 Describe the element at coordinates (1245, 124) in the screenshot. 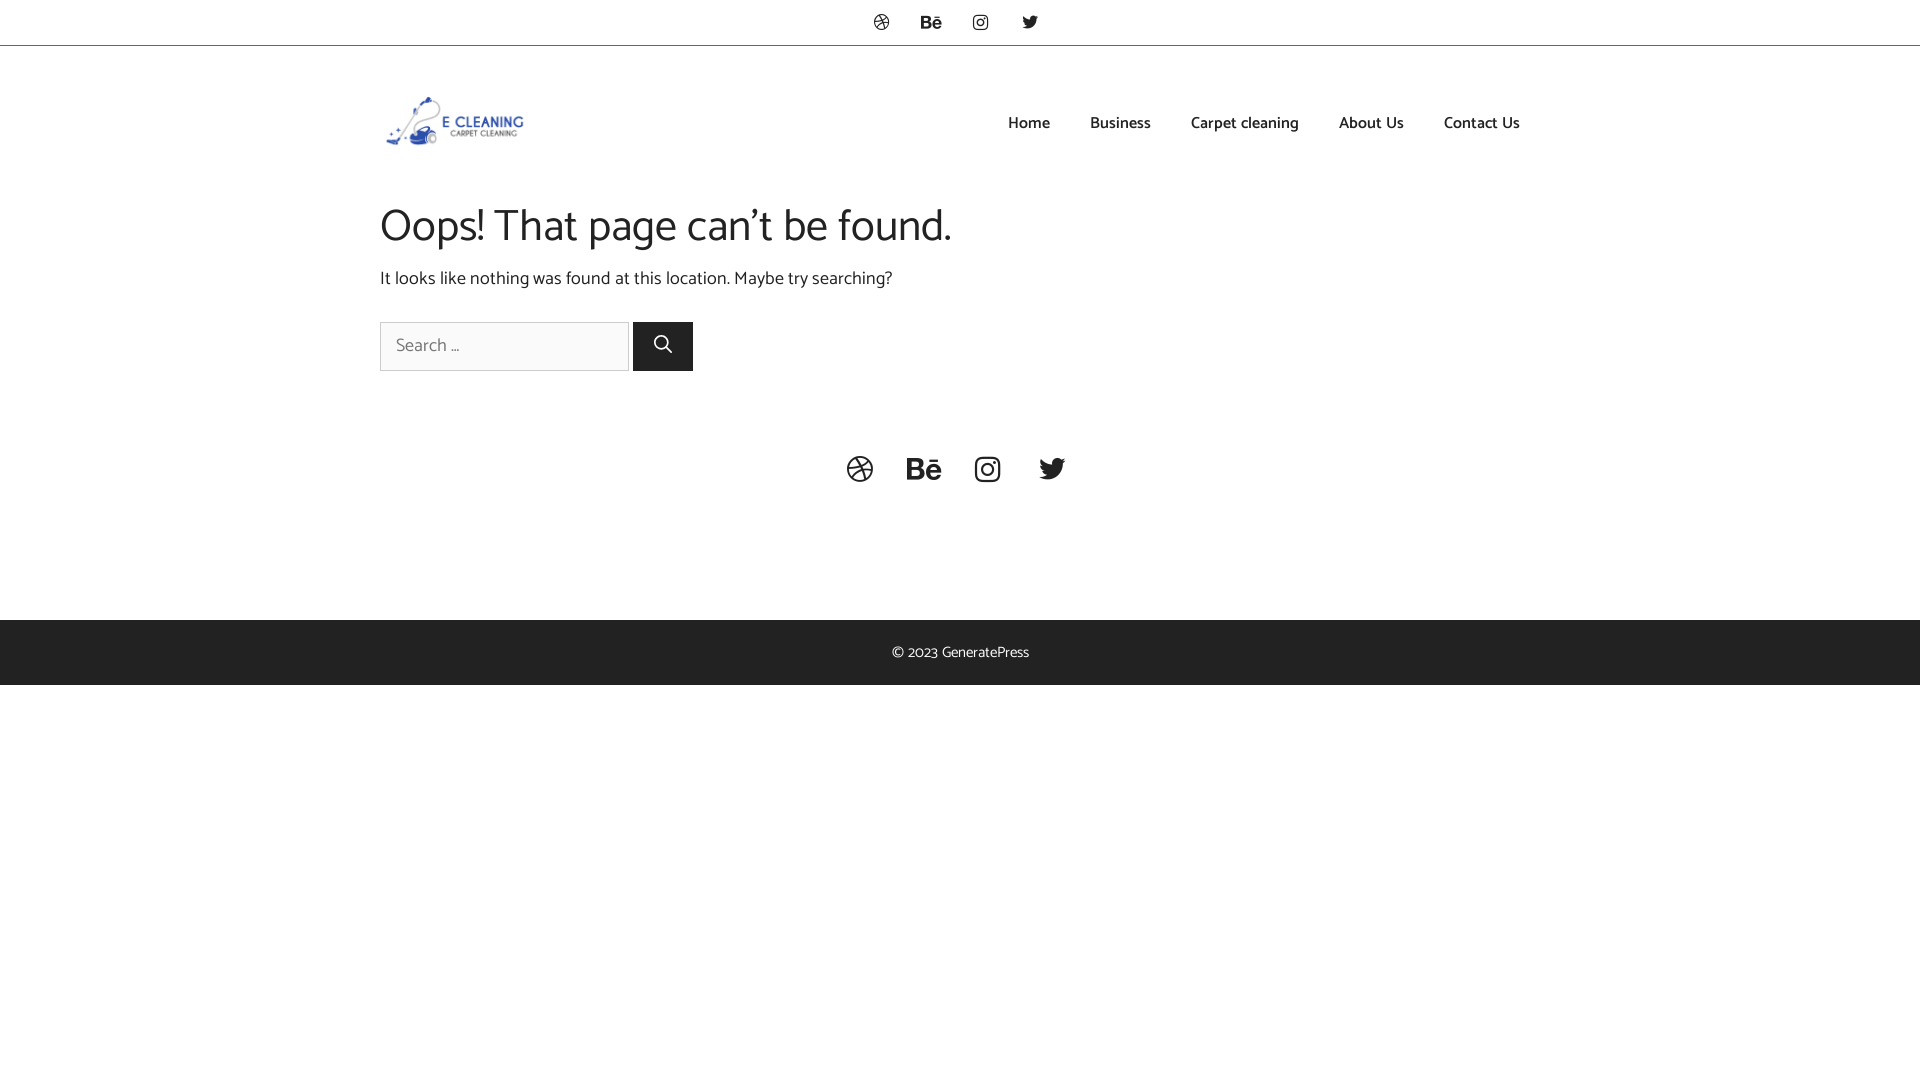

I see `Carpet cleaning` at that location.